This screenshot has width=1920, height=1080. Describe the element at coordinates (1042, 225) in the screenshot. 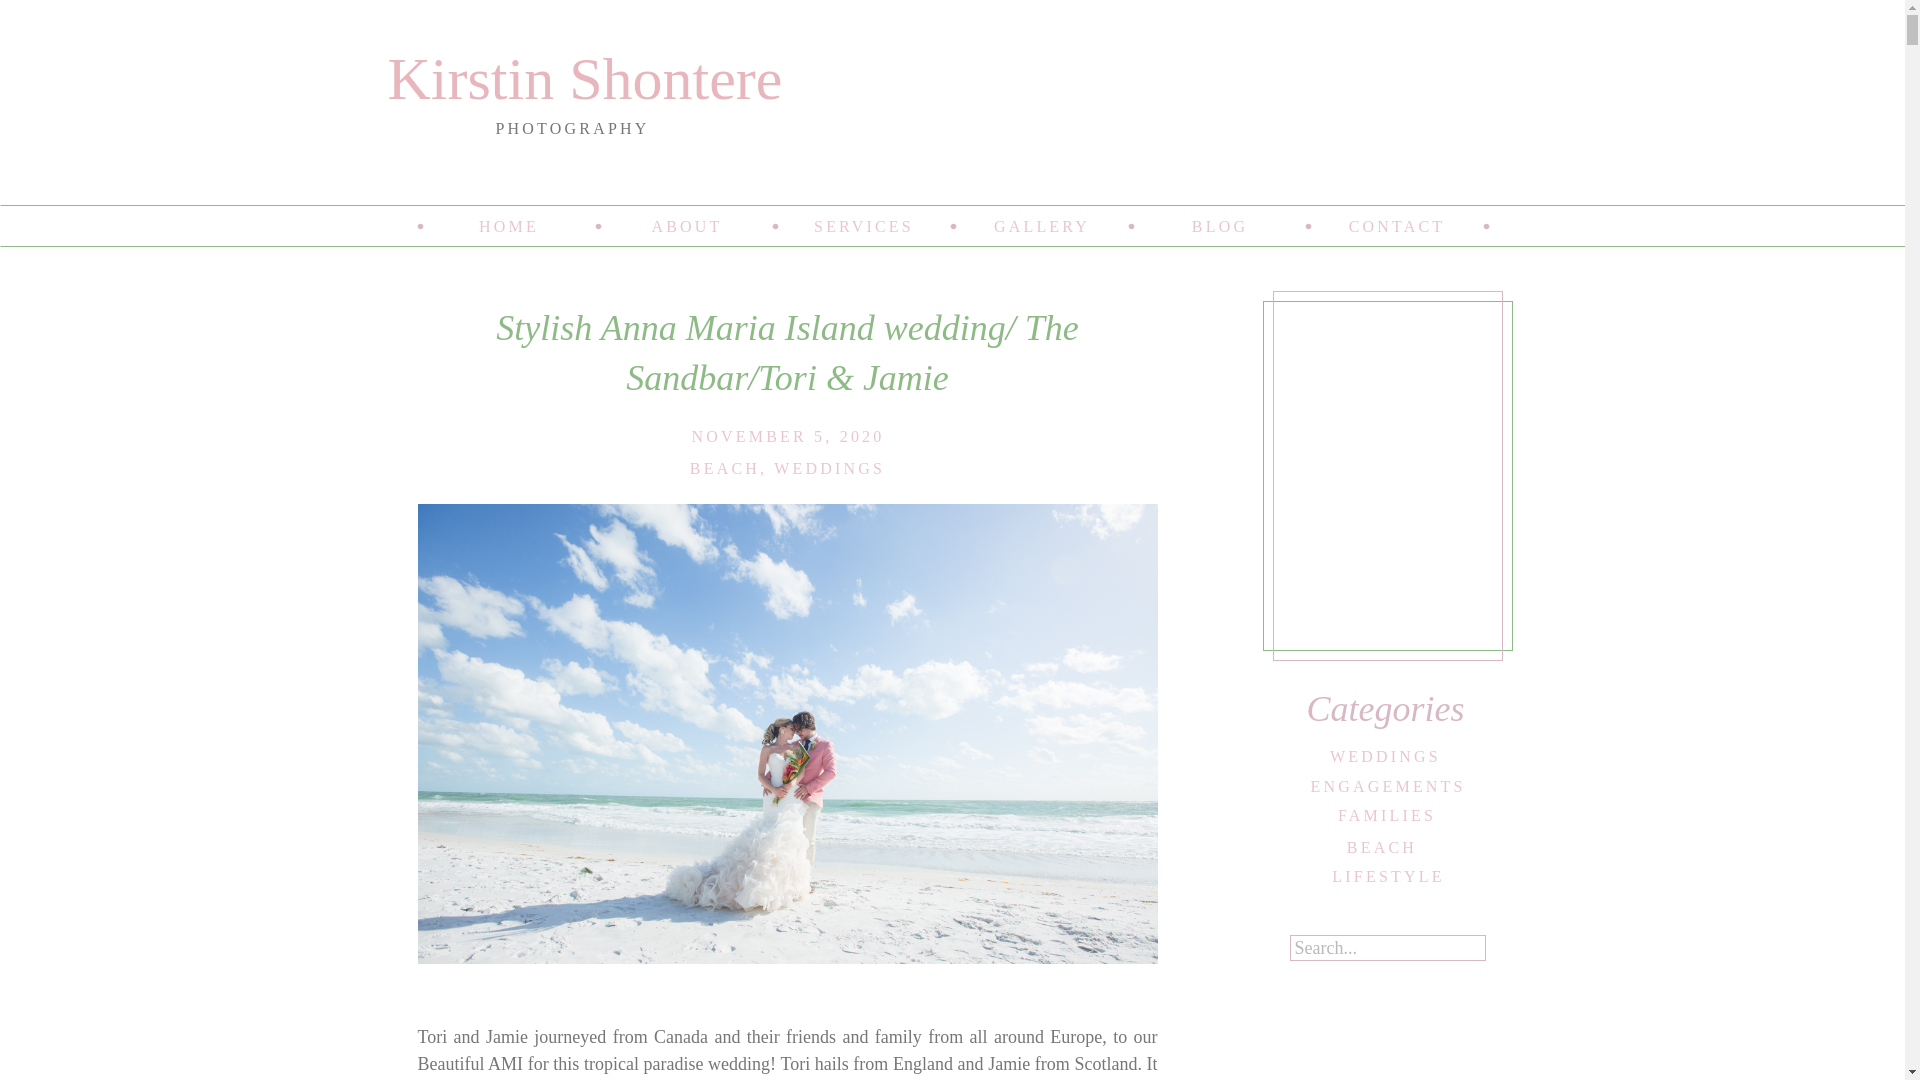

I see `GALLERY` at that location.